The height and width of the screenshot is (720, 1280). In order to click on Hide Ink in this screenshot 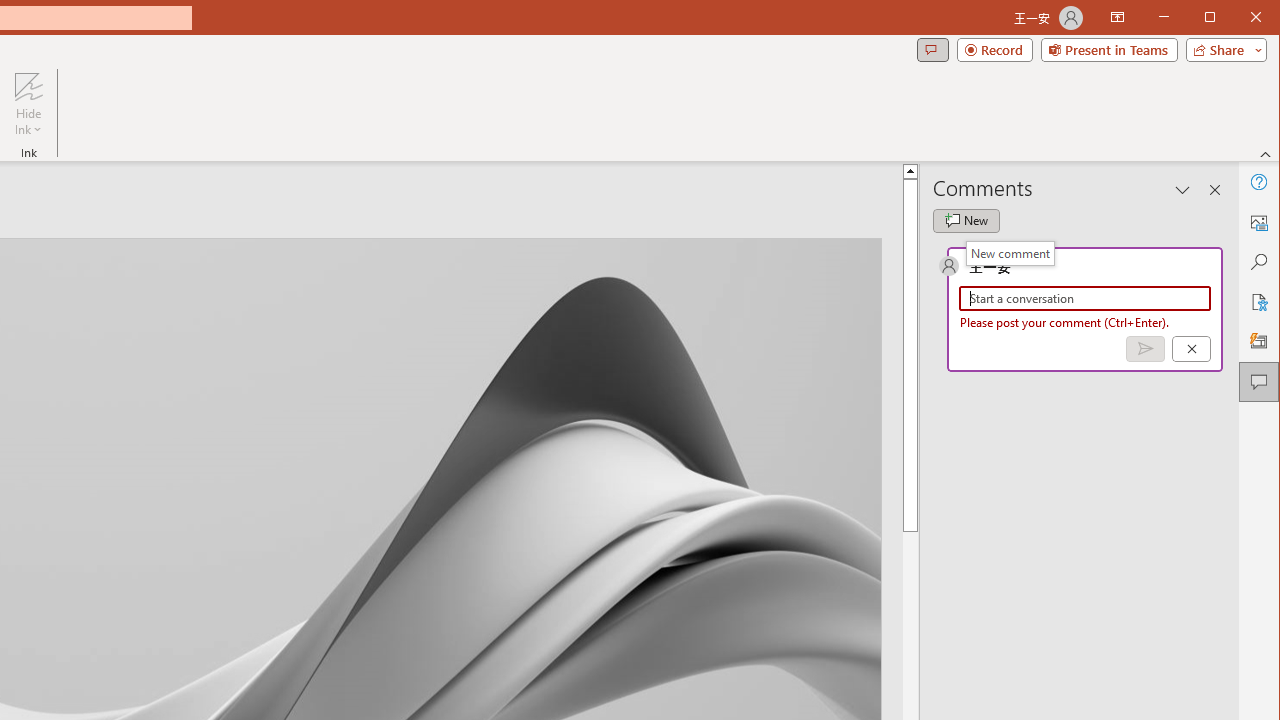, I will do `click(28, 104)`.